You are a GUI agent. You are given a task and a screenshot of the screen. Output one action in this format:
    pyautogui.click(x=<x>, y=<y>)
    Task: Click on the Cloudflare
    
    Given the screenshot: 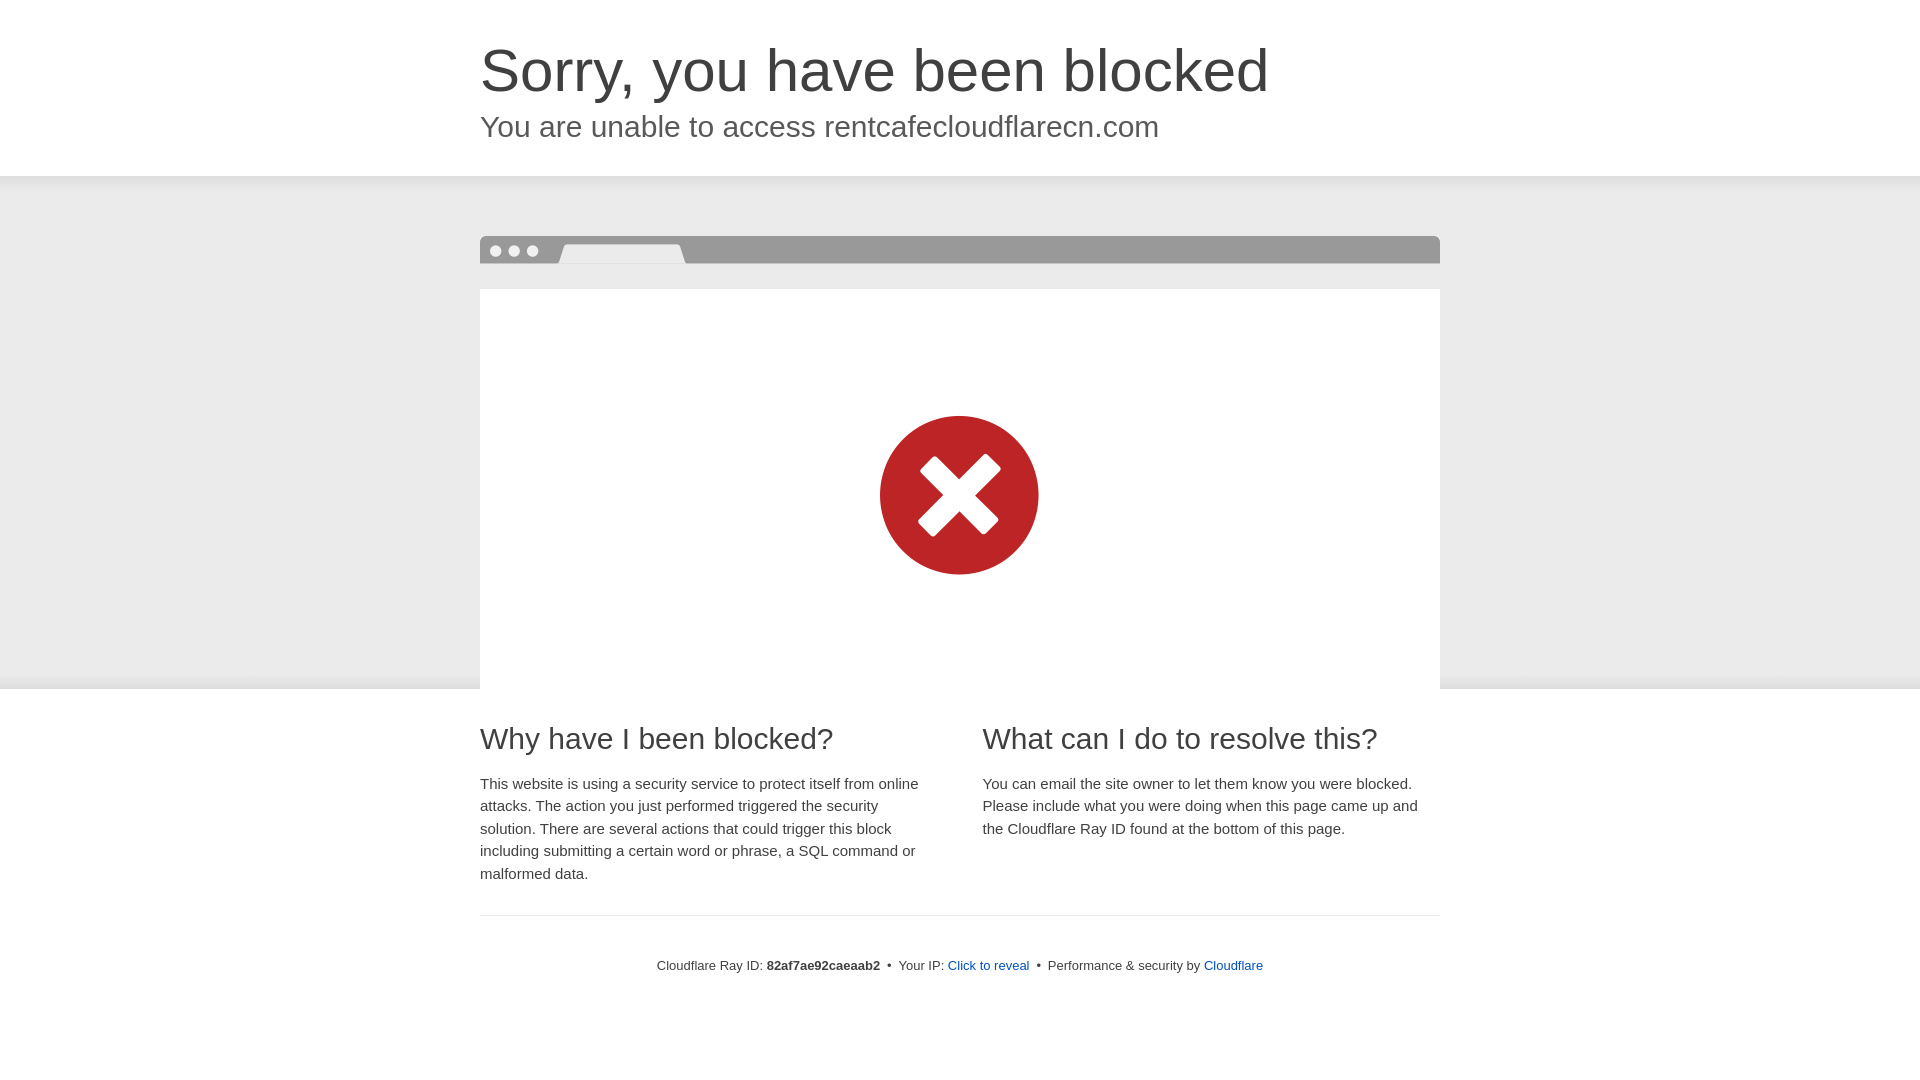 What is the action you would take?
    pyautogui.click(x=1234, y=966)
    